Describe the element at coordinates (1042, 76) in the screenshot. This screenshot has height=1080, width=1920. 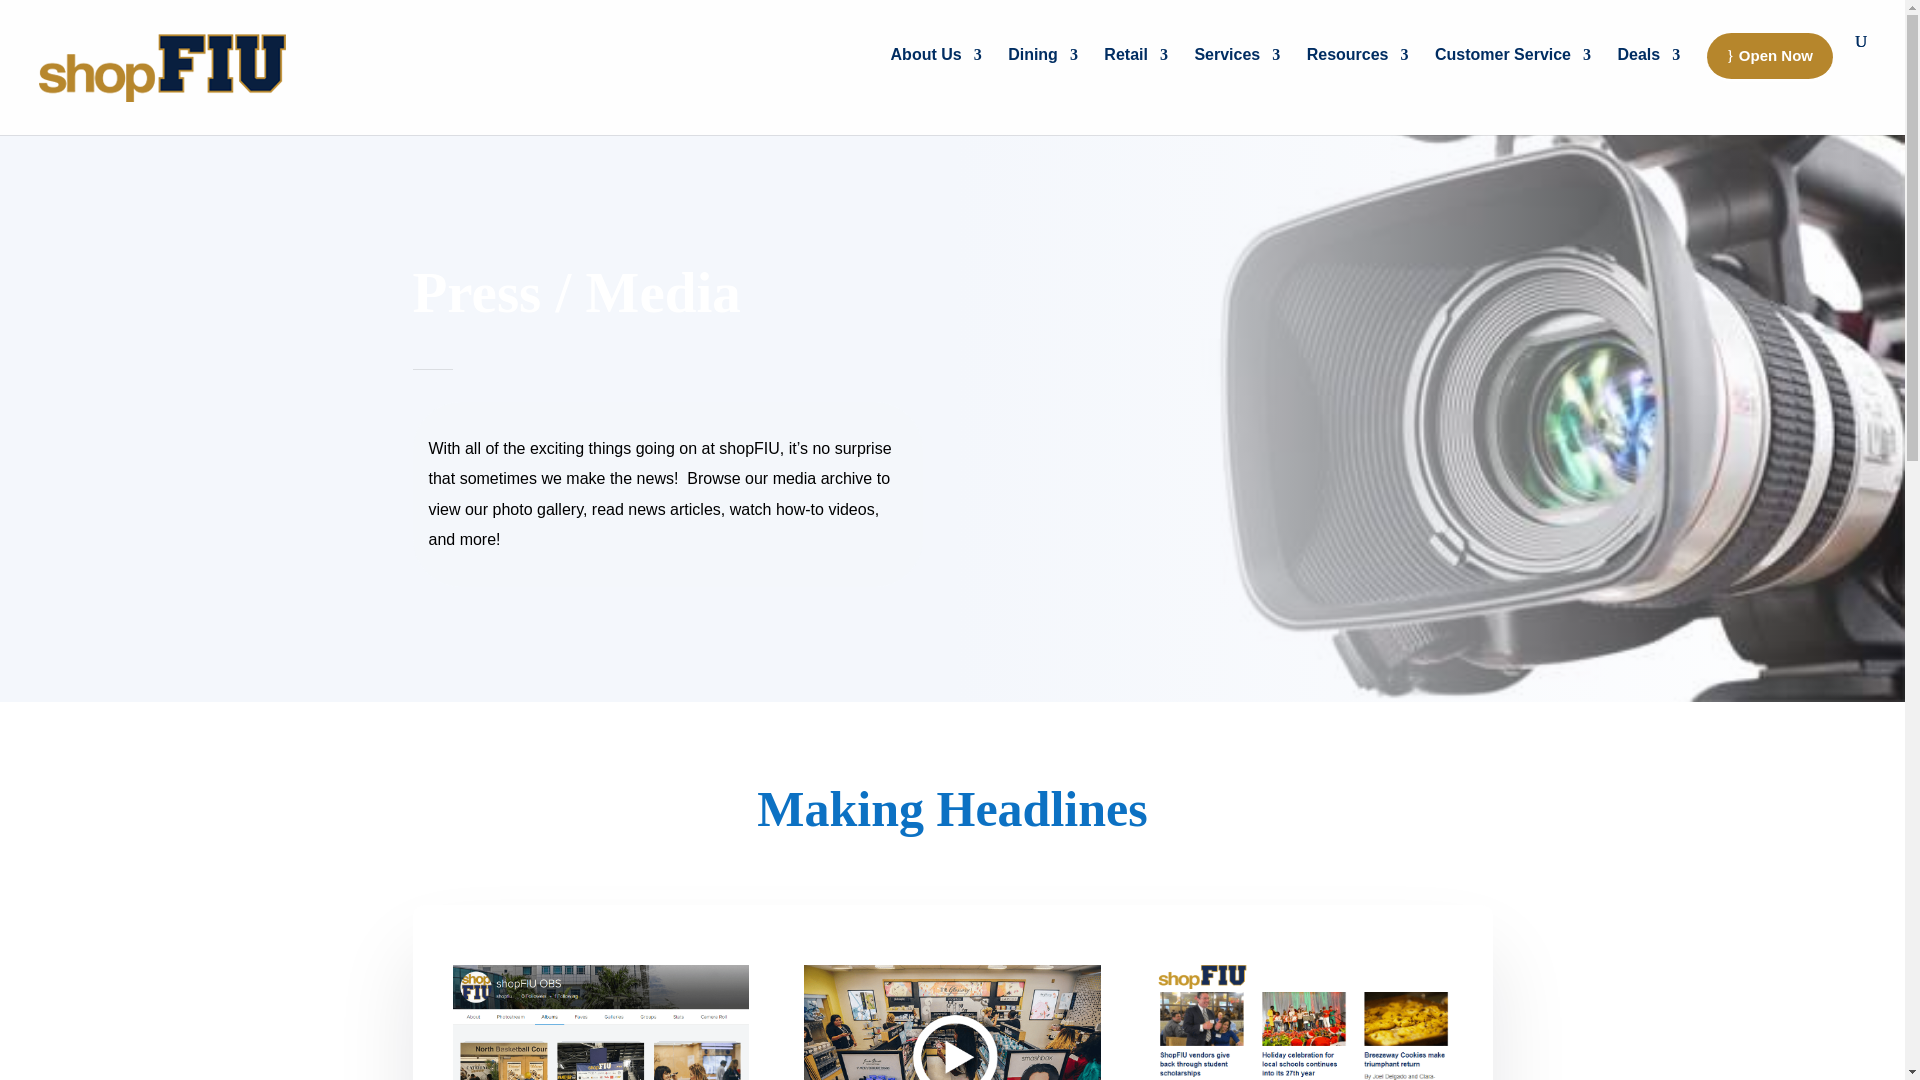
I see `Dining` at that location.